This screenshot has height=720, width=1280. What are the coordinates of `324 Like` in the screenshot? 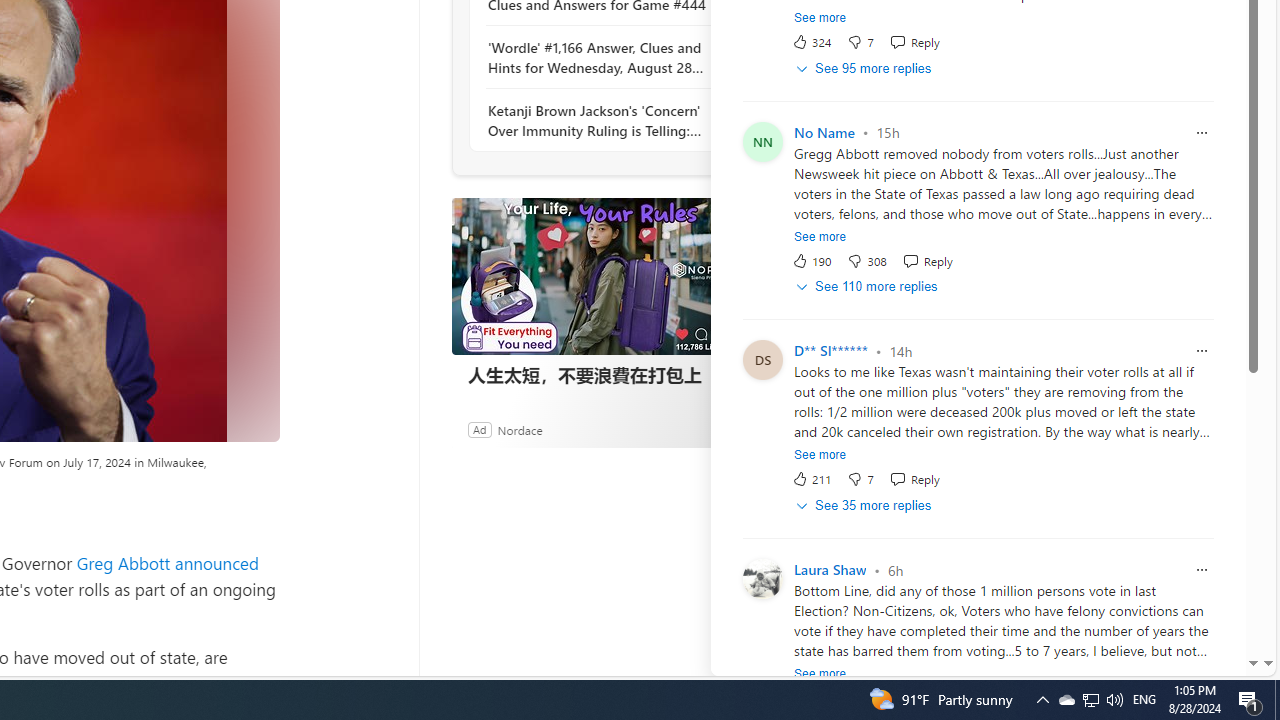 It's located at (811, 42).